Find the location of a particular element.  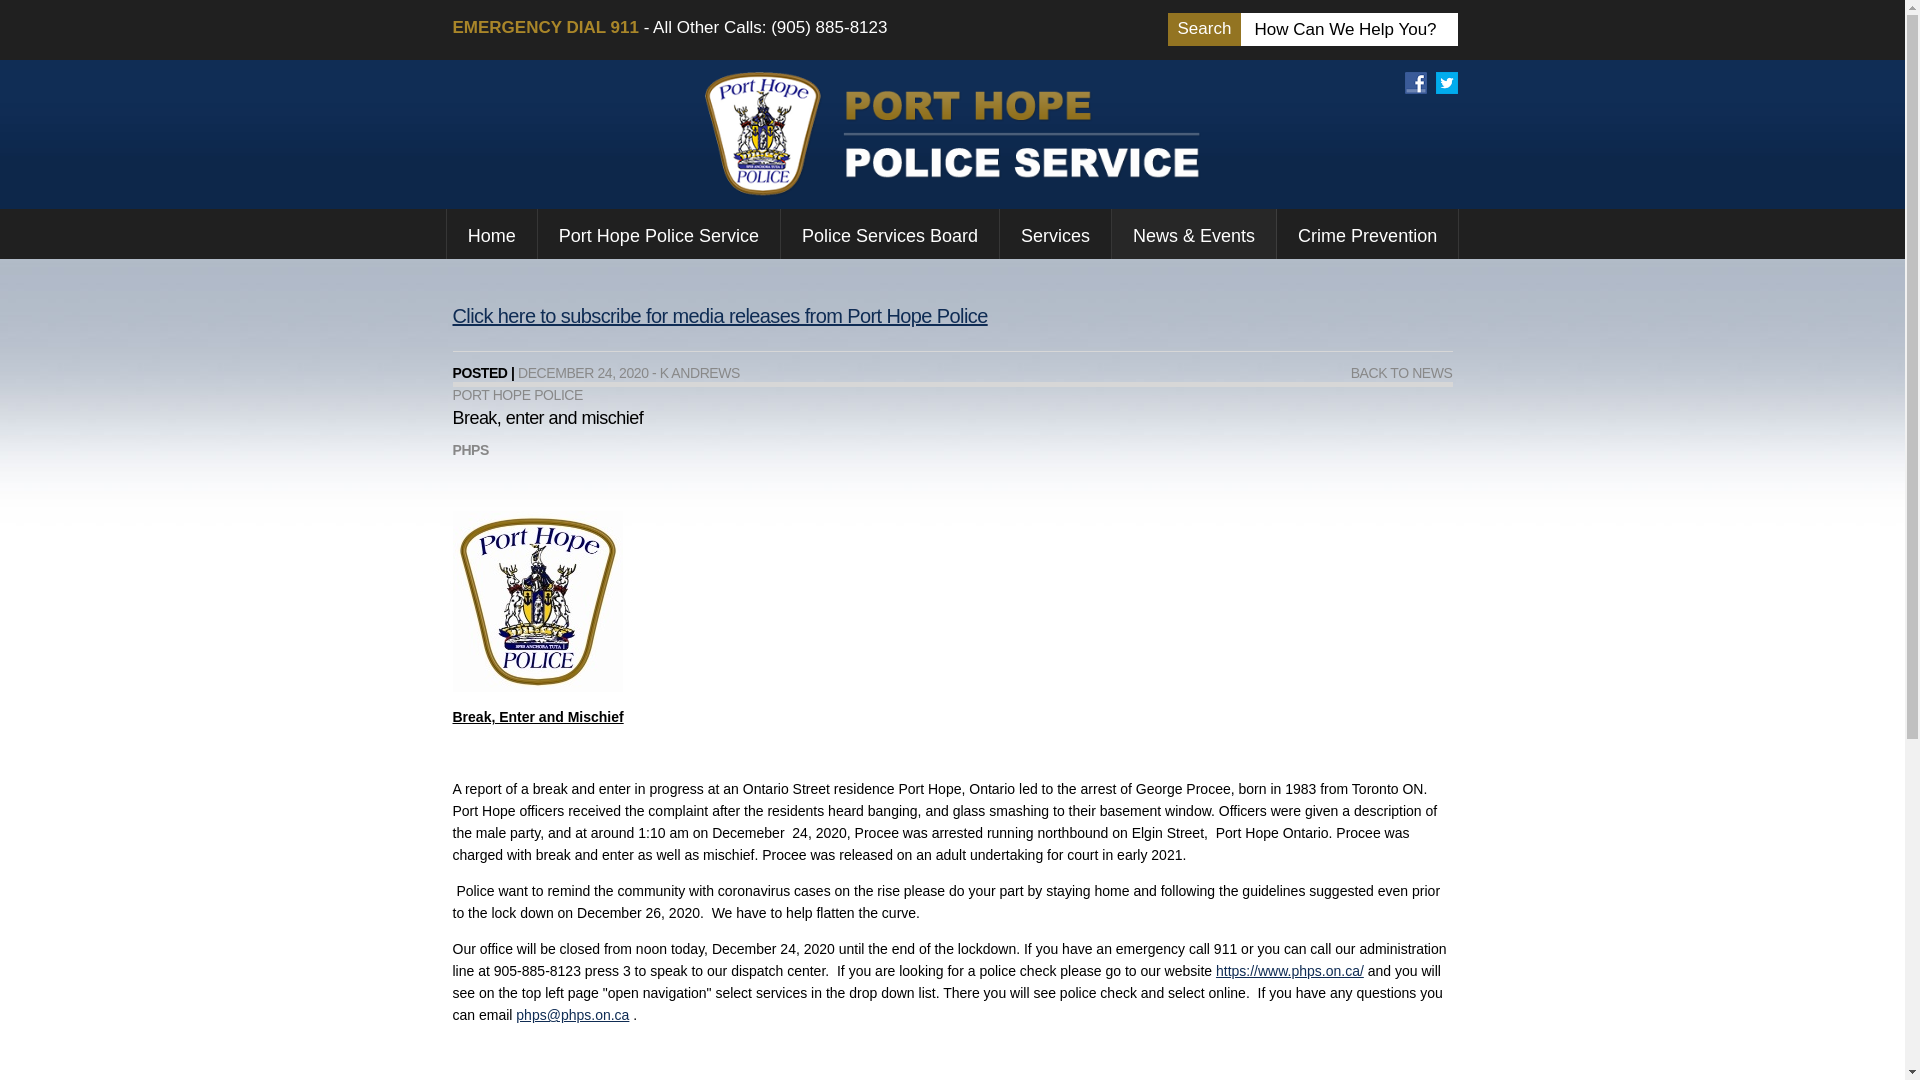

Services is located at coordinates (1056, 234).